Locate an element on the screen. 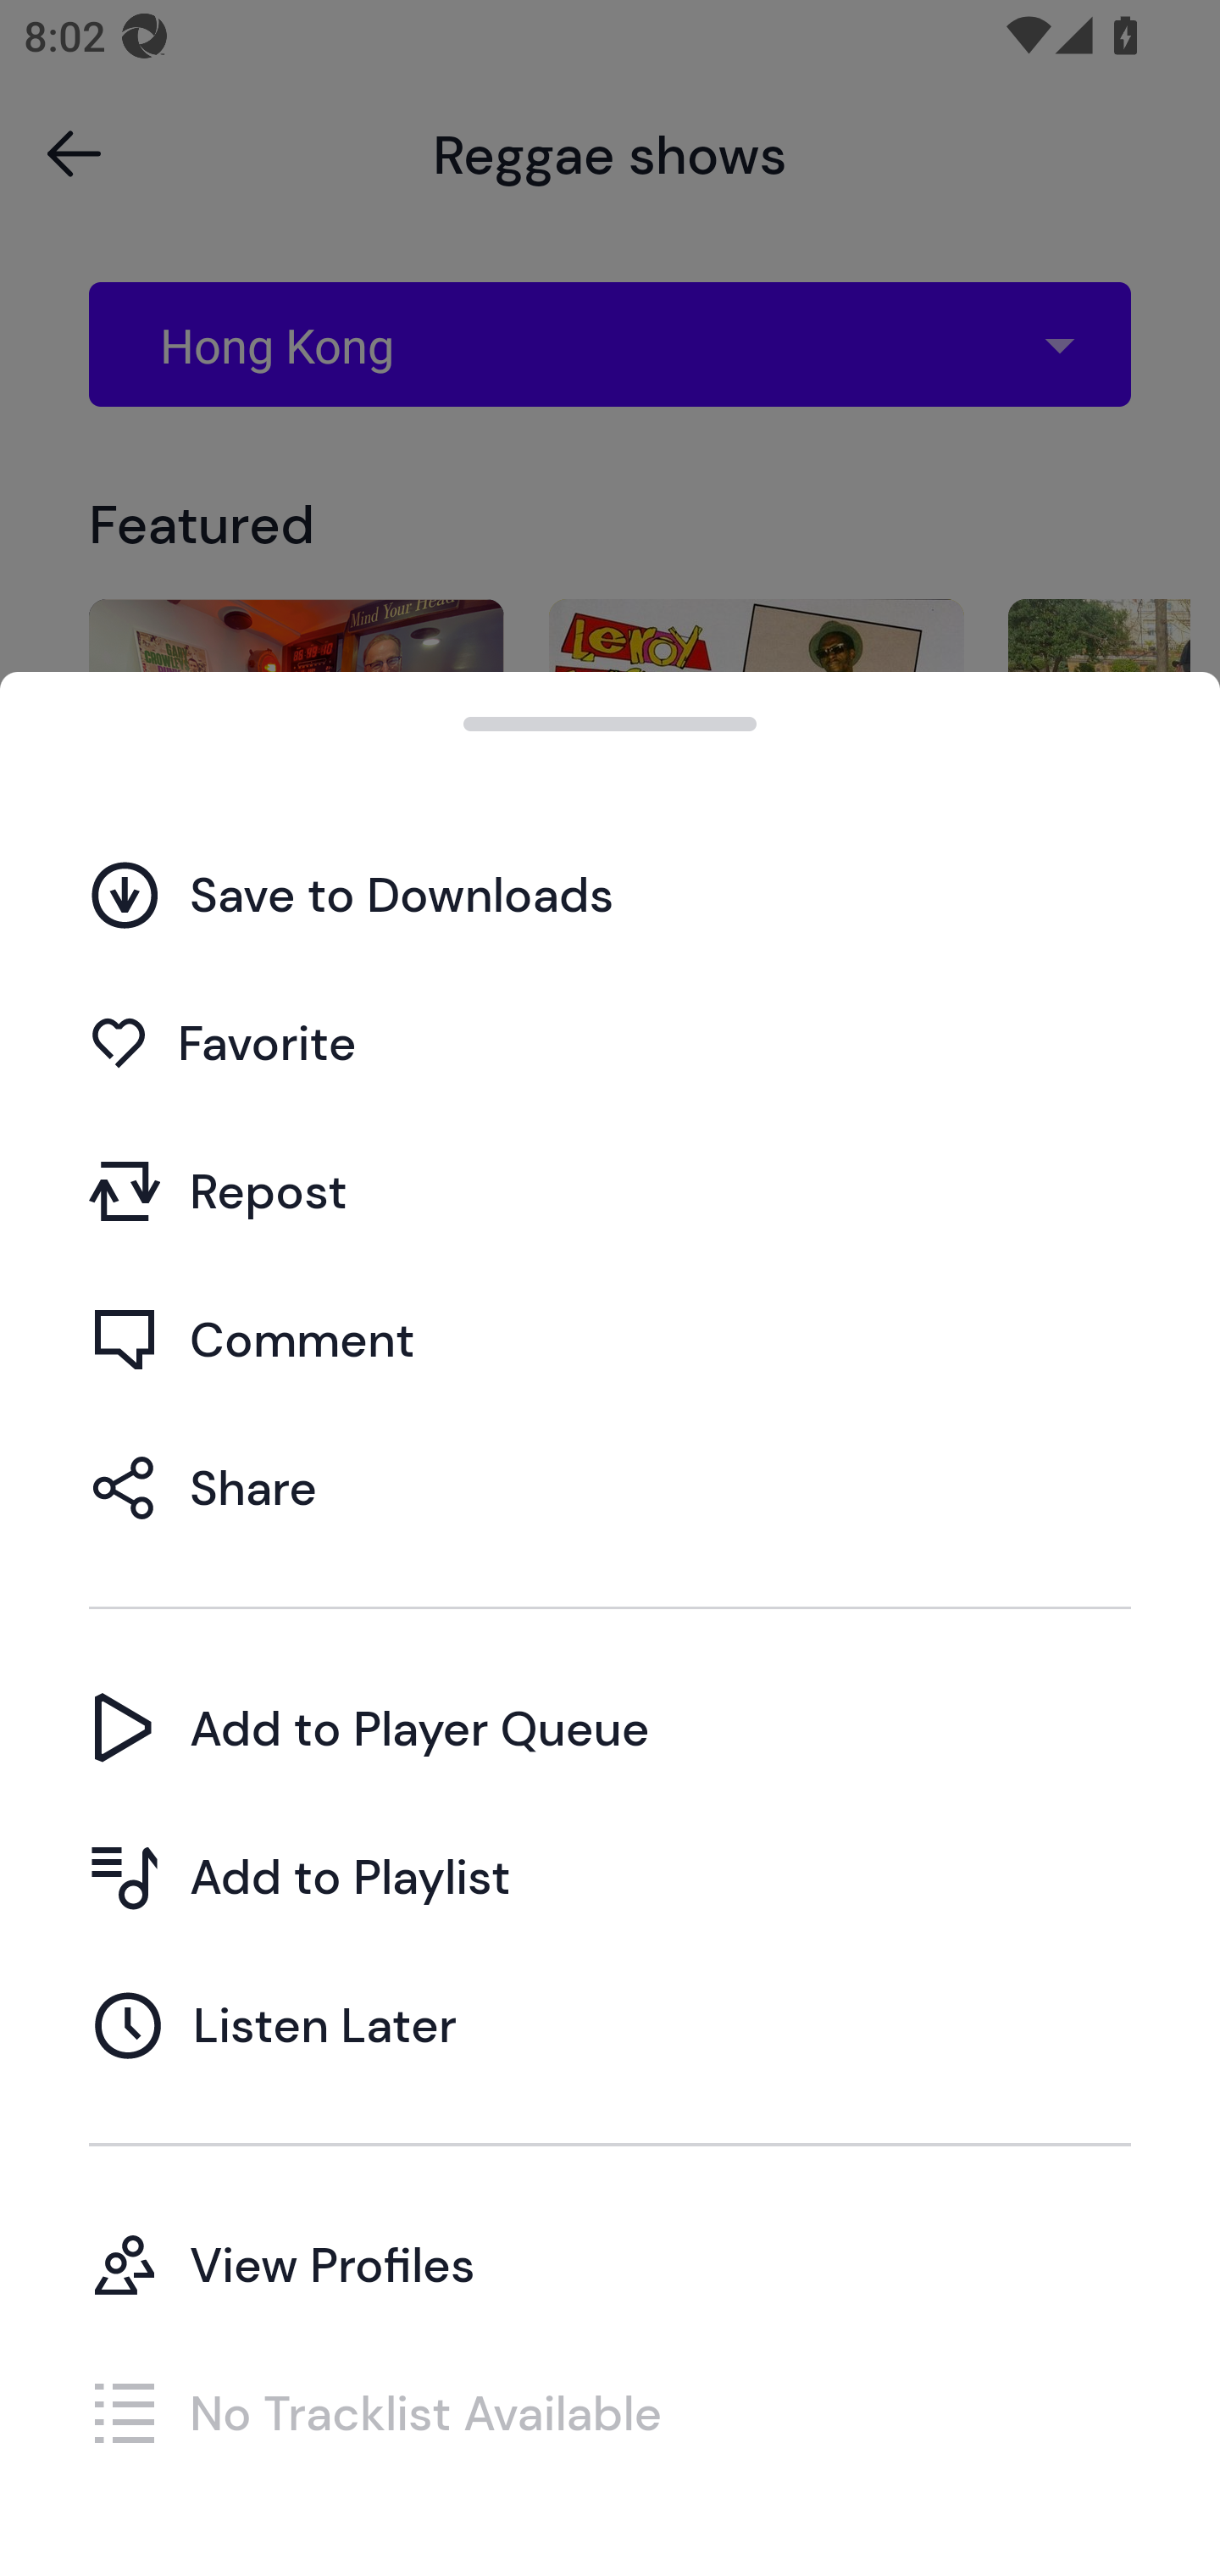  Comment is located at coordinates (610, 1339).